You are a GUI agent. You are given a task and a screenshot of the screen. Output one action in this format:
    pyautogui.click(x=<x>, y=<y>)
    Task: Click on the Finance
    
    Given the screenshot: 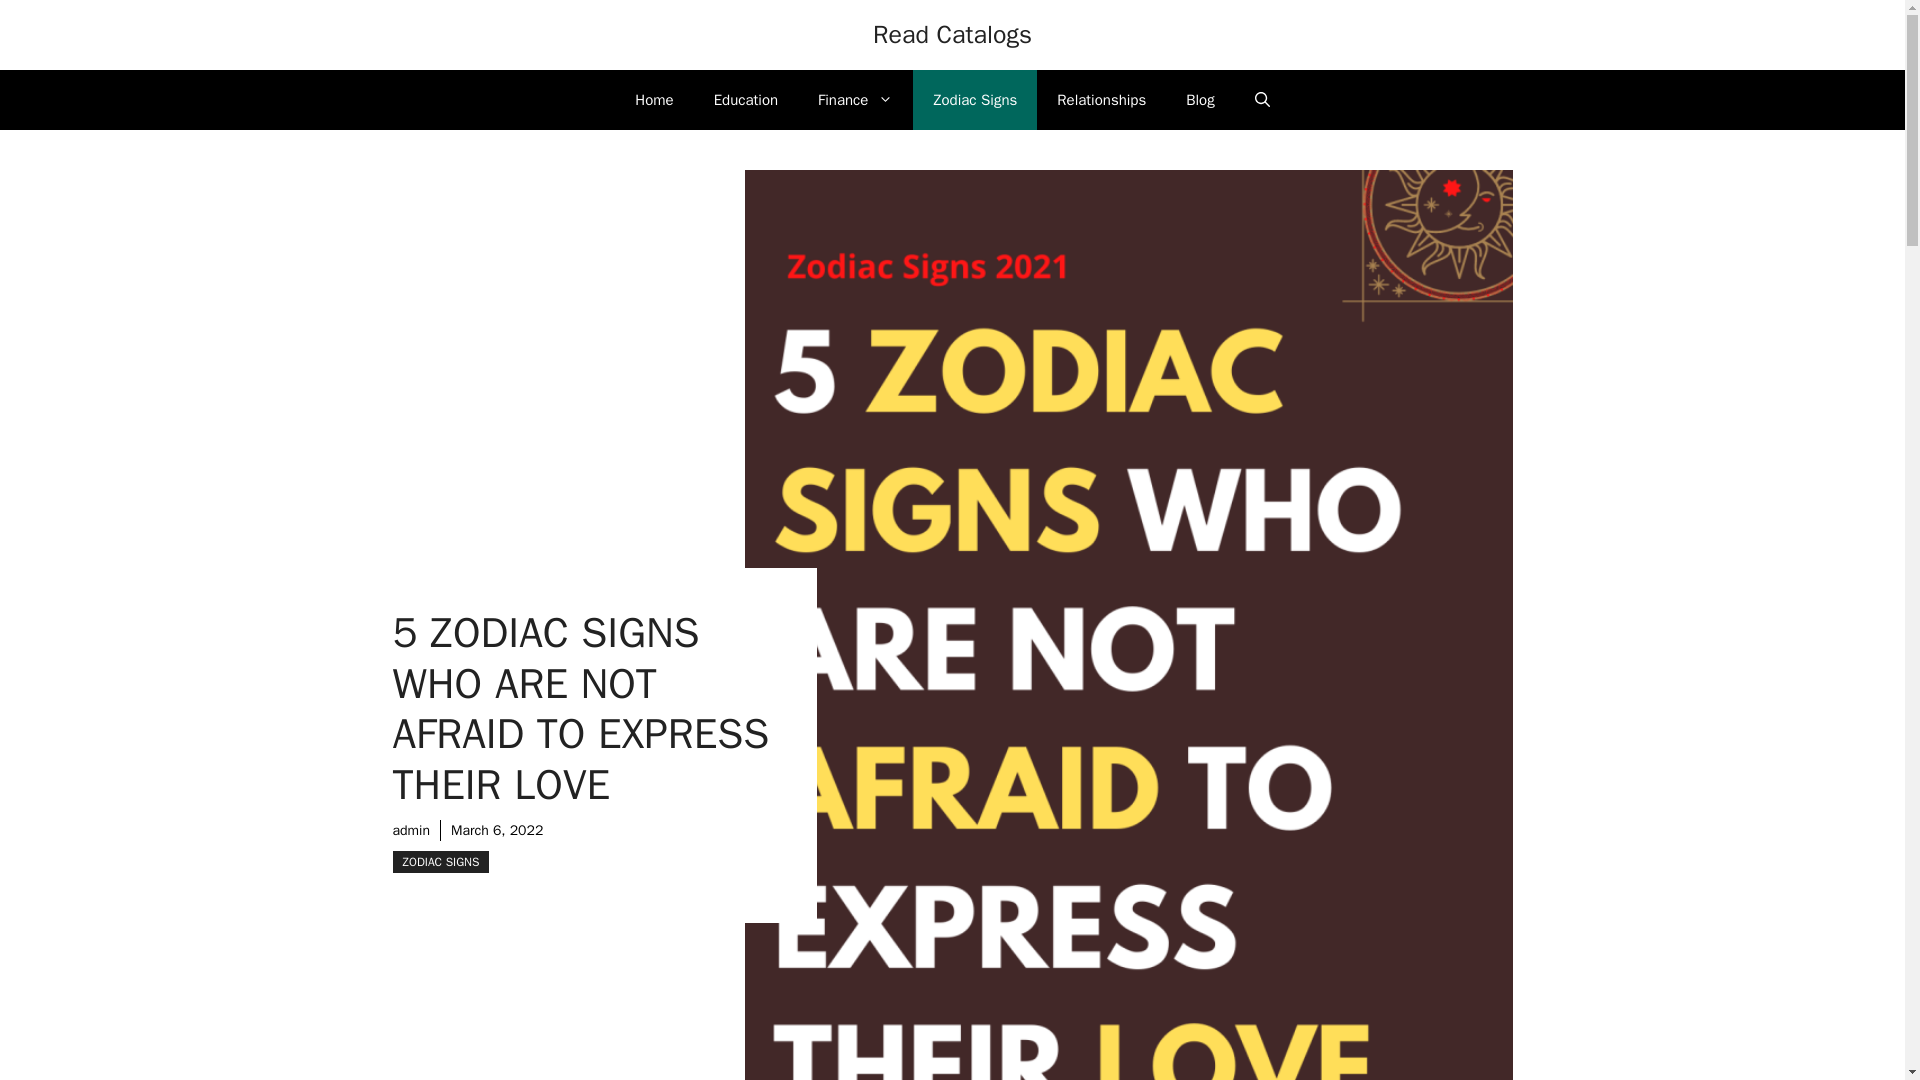 What is the action you would take?
    pyautogui.click(x=856, y=100)
    